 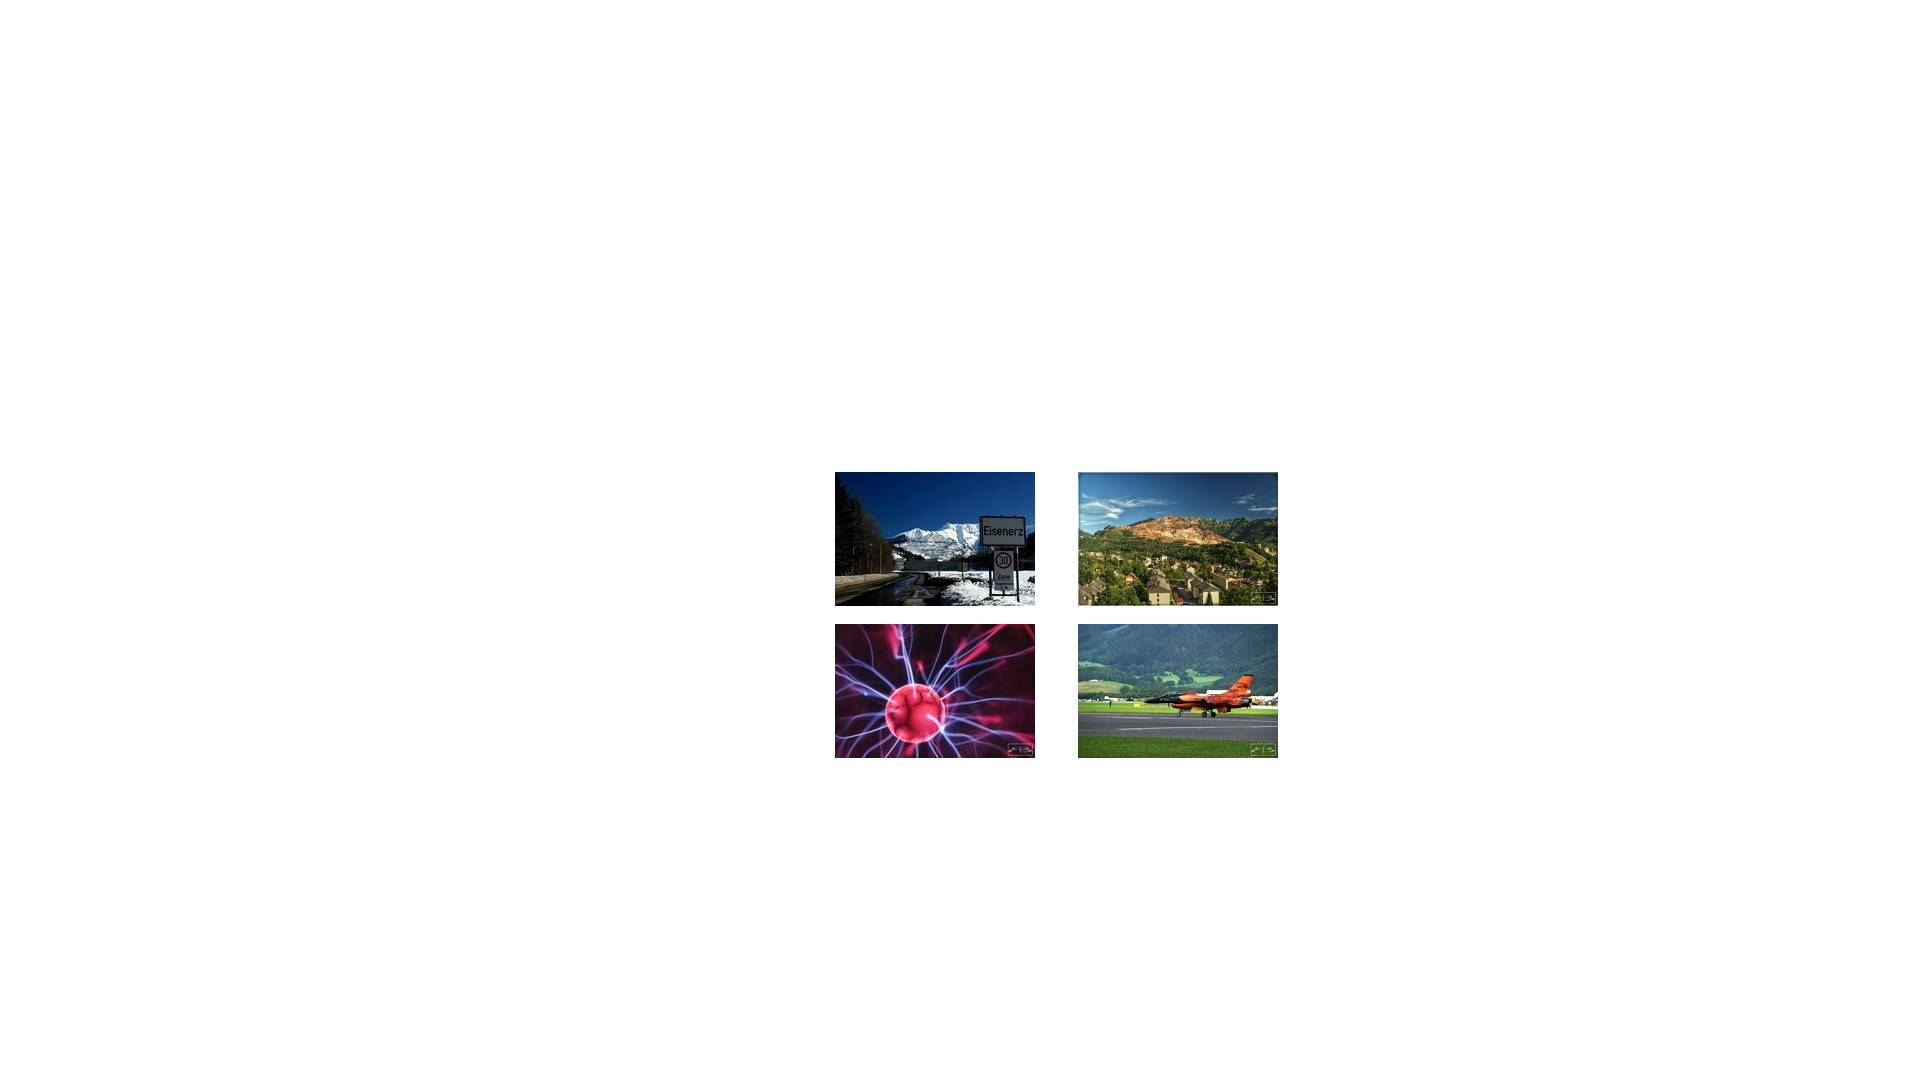 I want to click on HTML5, so click(x=896, y=803).